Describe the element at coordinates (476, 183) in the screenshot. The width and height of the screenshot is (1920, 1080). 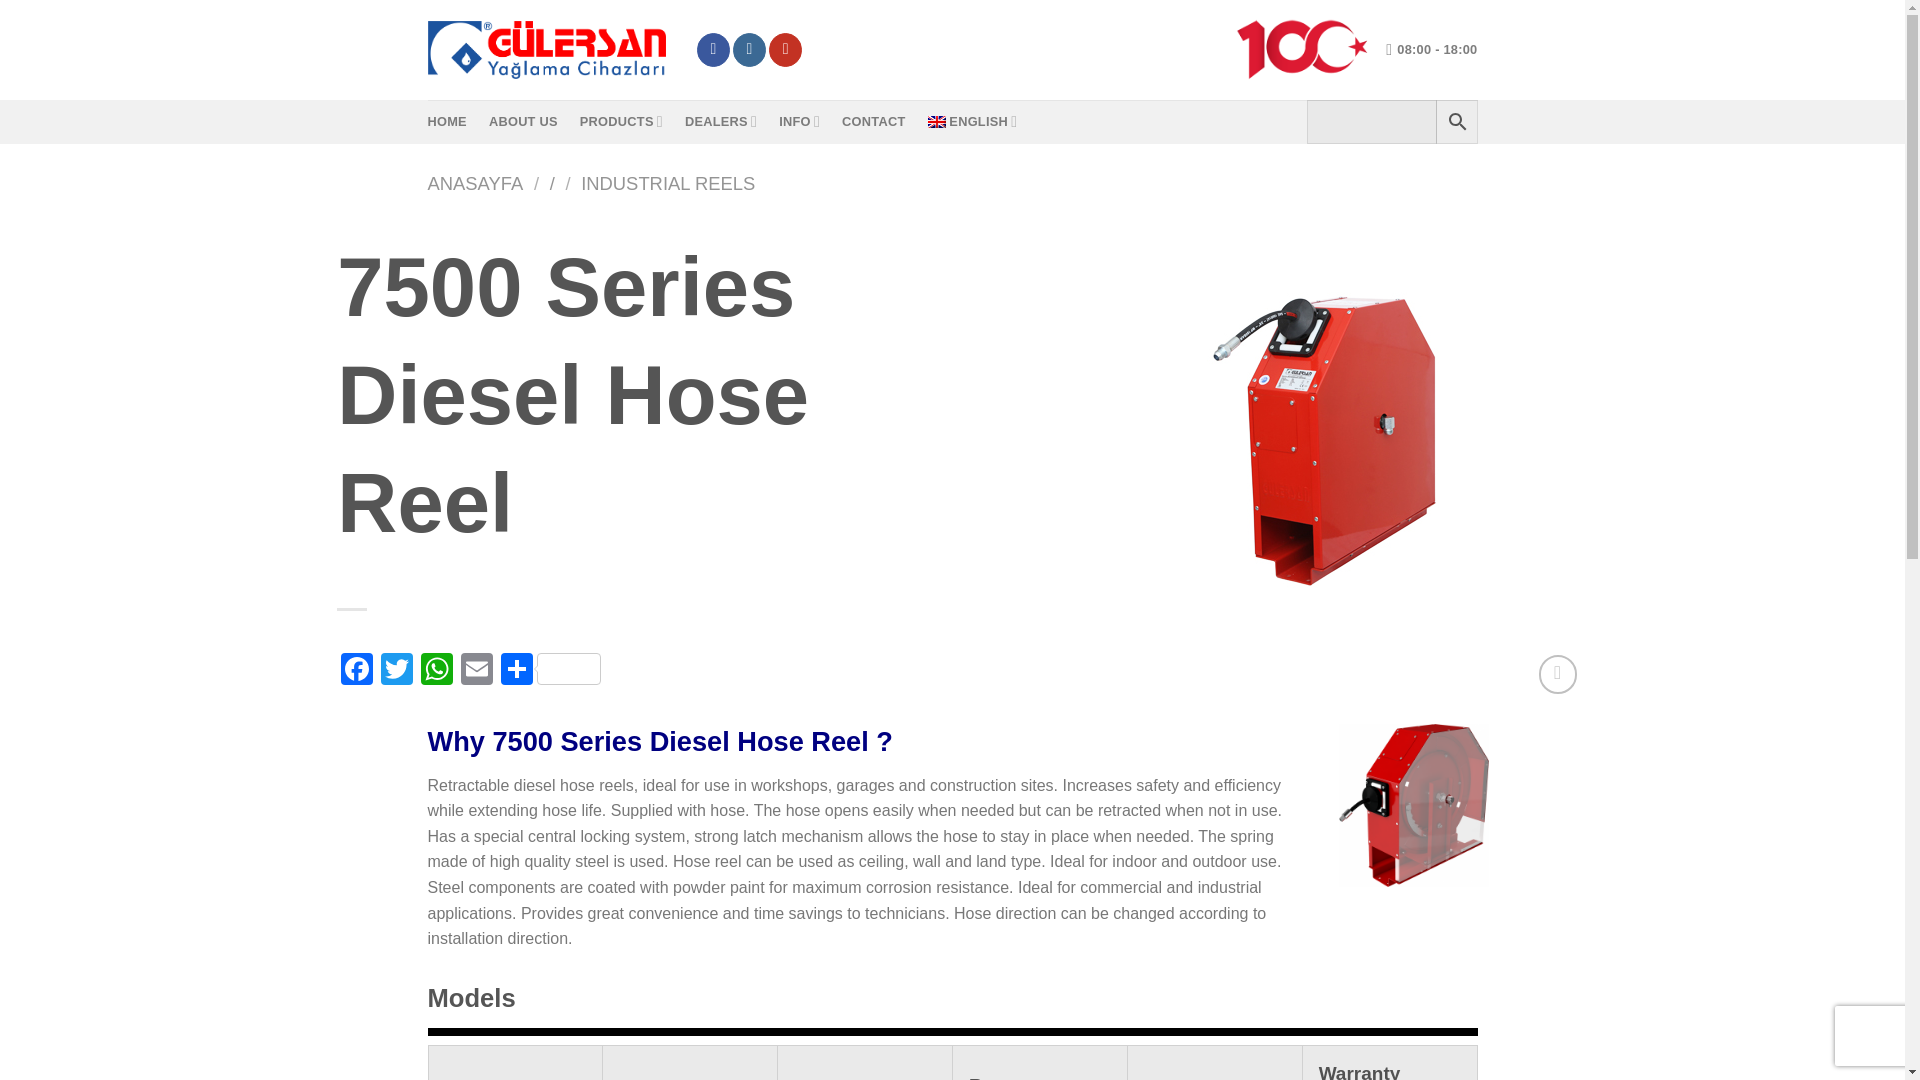
I see `ANASAYFA` at that location.